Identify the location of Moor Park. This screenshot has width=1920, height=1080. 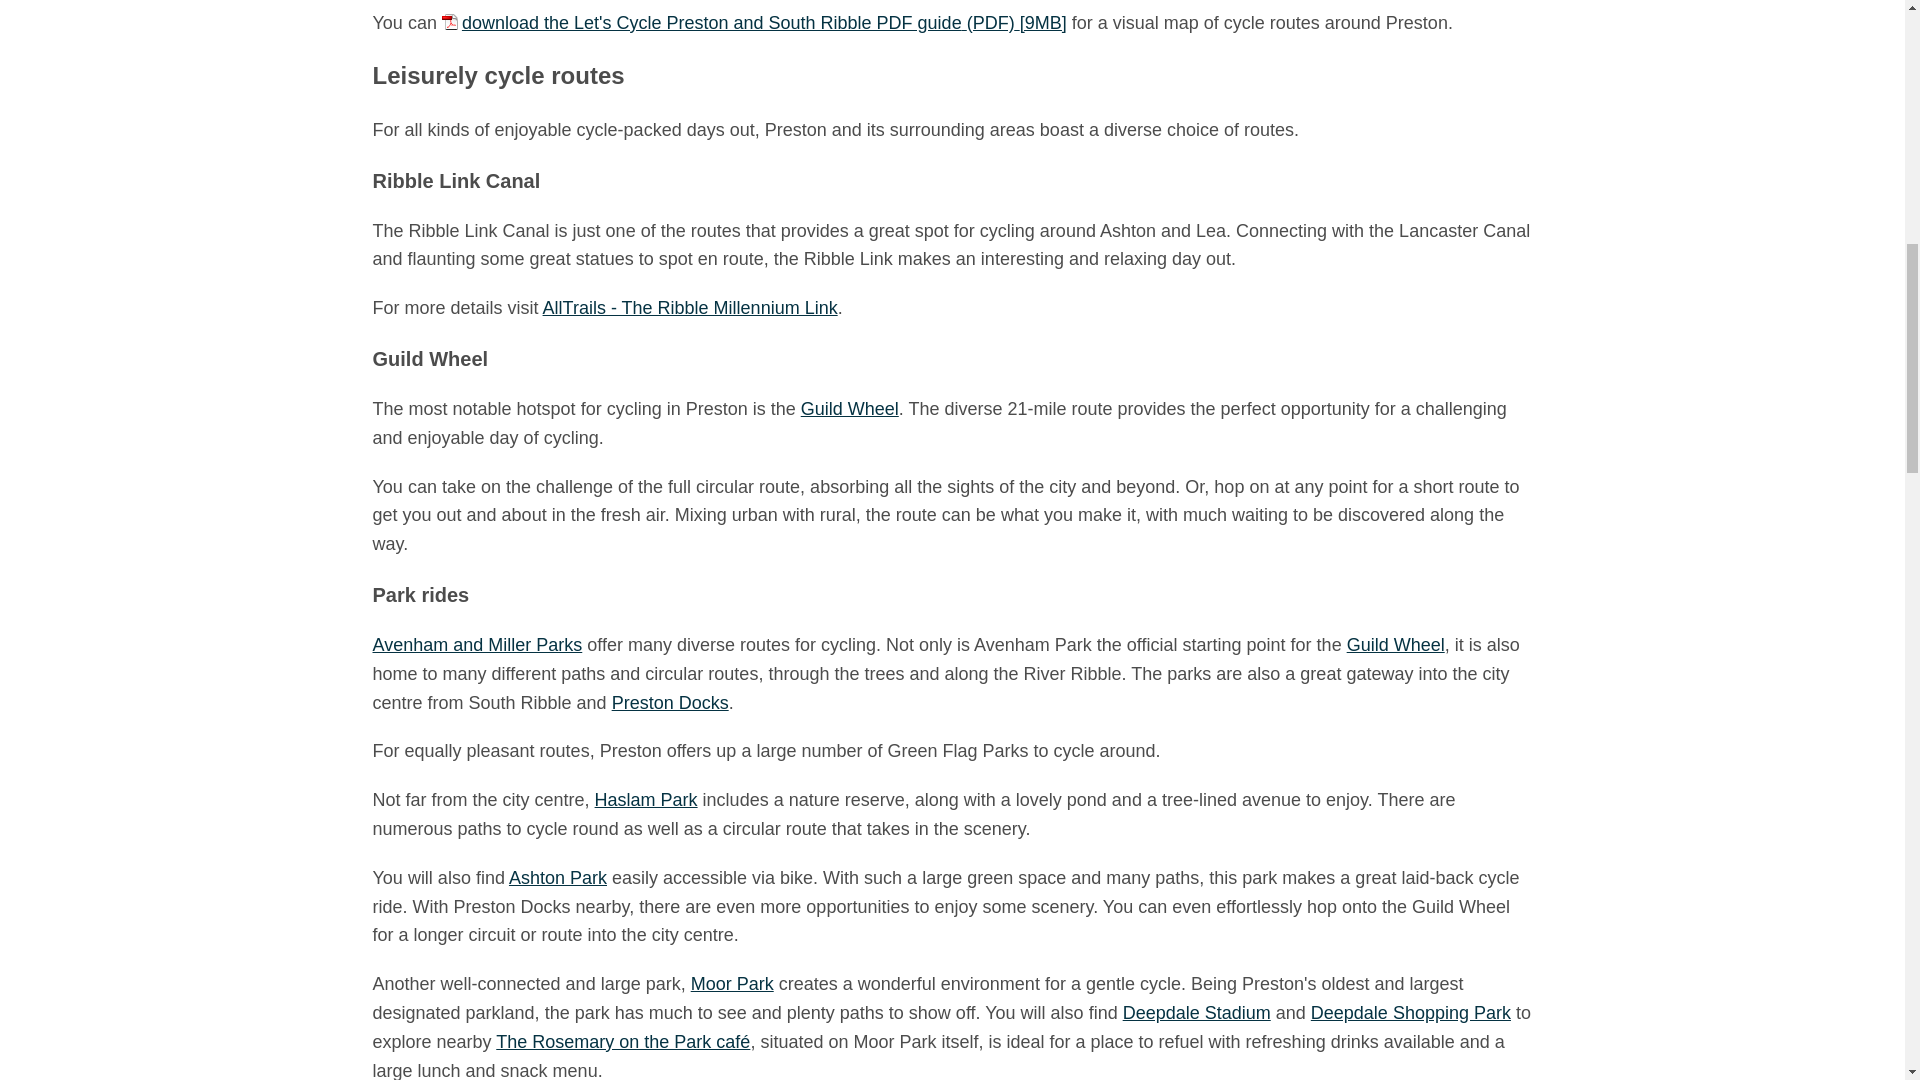
(732, 984).